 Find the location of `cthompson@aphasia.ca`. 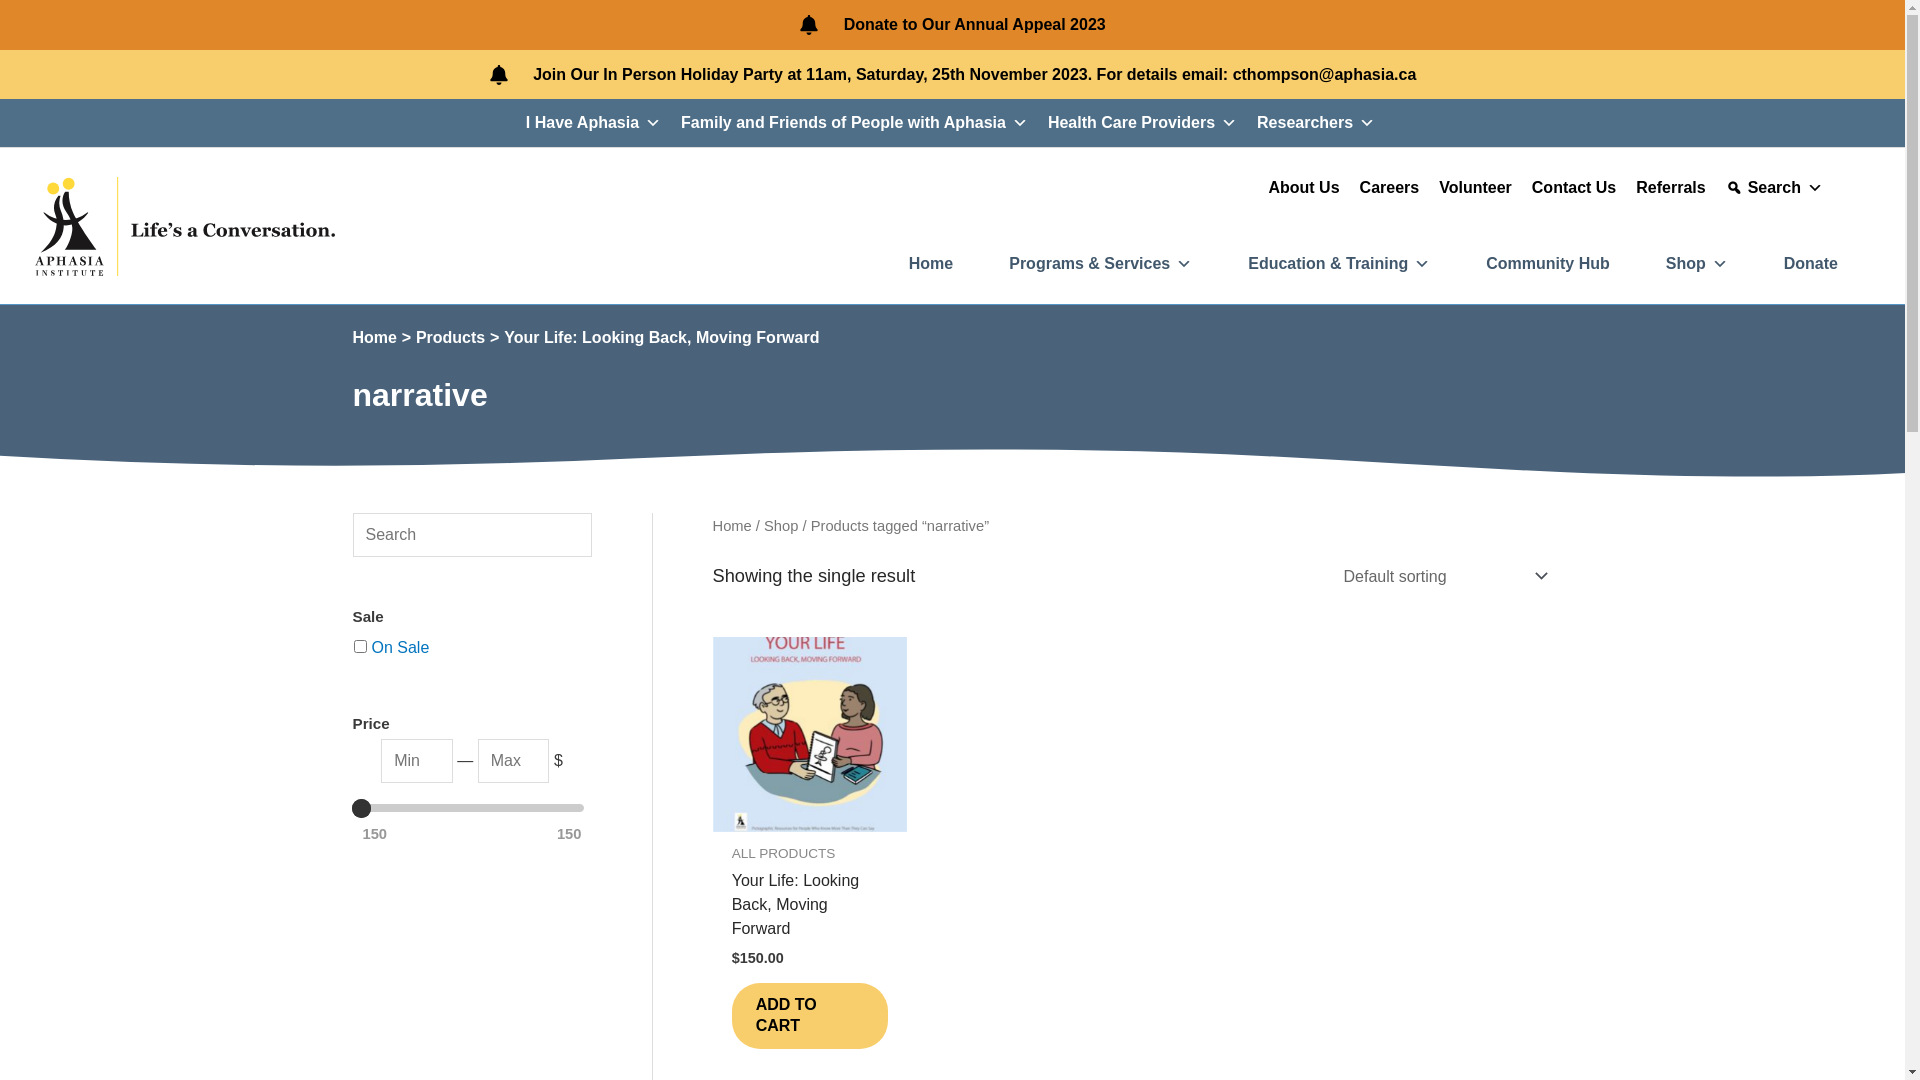

cthompson@aphasia.ca is located at coordinates (1325, 74).